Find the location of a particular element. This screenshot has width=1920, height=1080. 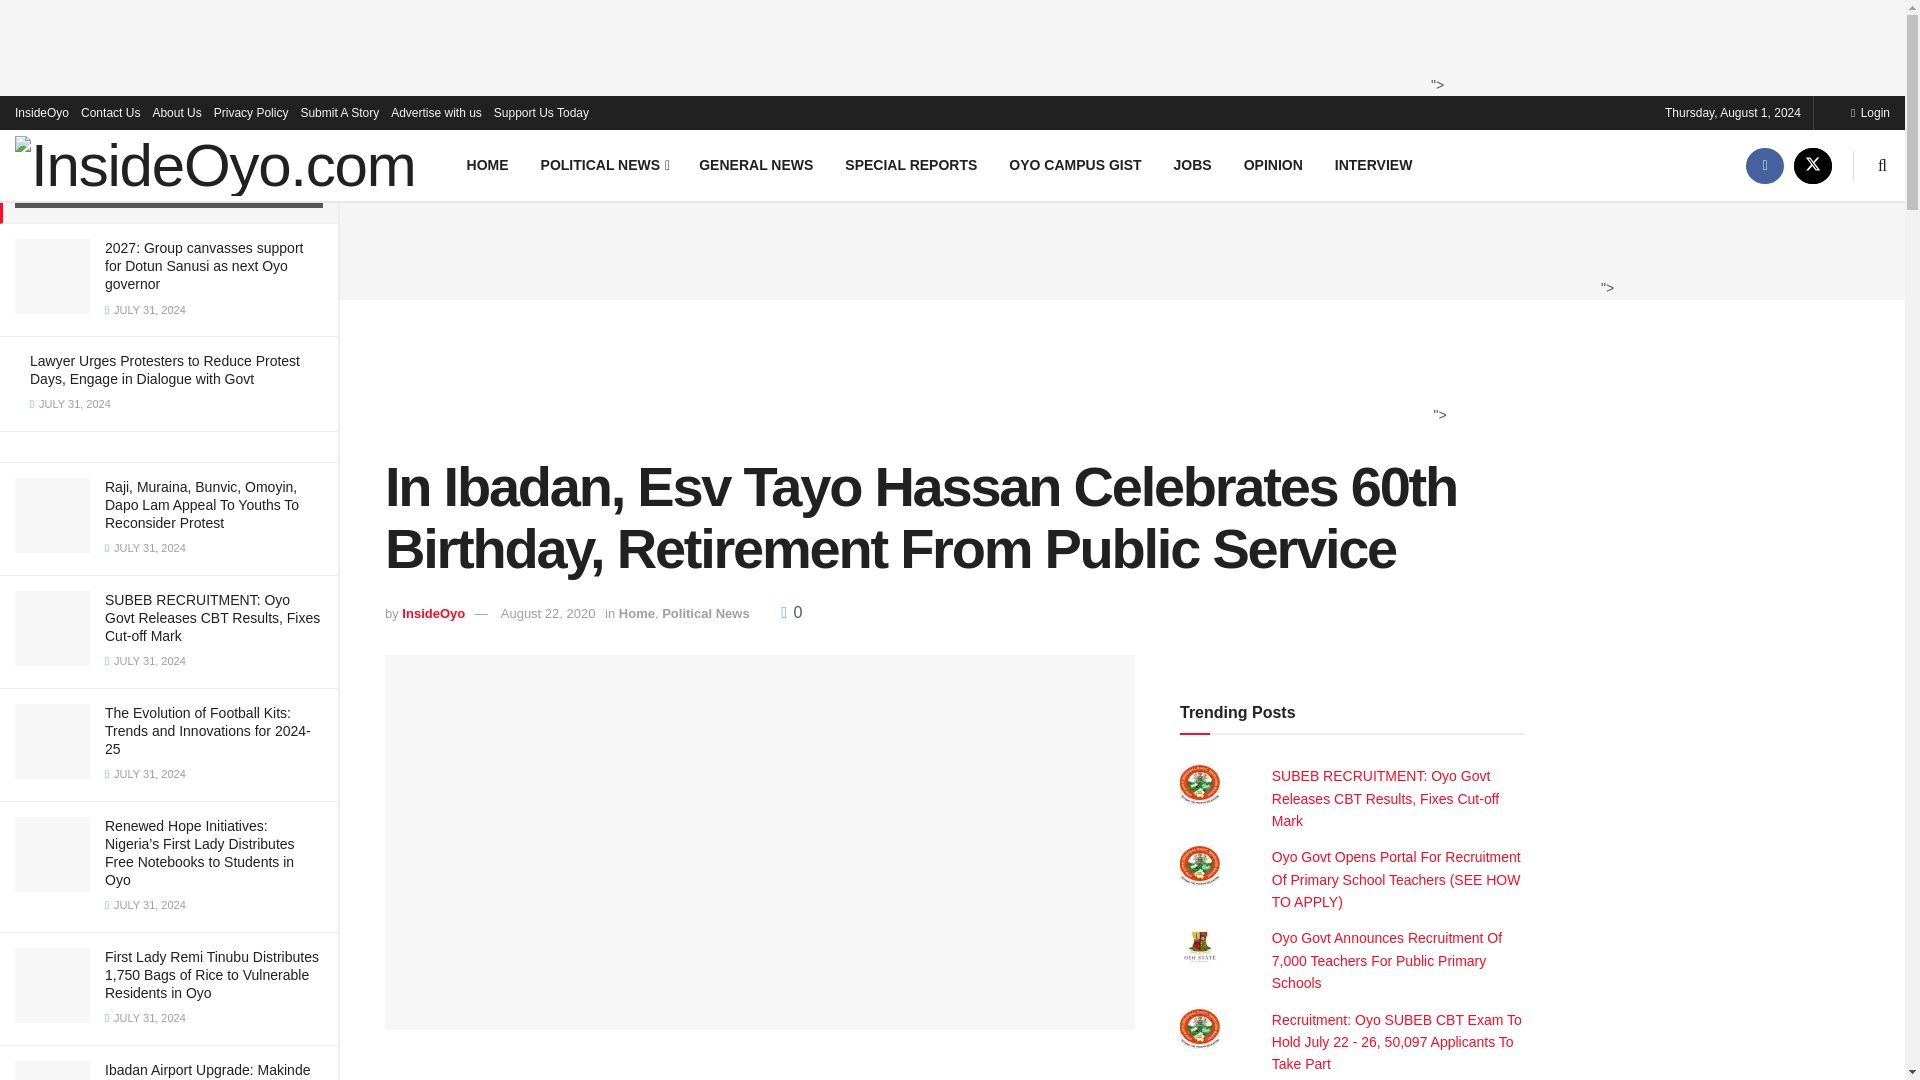

Submit A Story is located at coordinates (338, 112).